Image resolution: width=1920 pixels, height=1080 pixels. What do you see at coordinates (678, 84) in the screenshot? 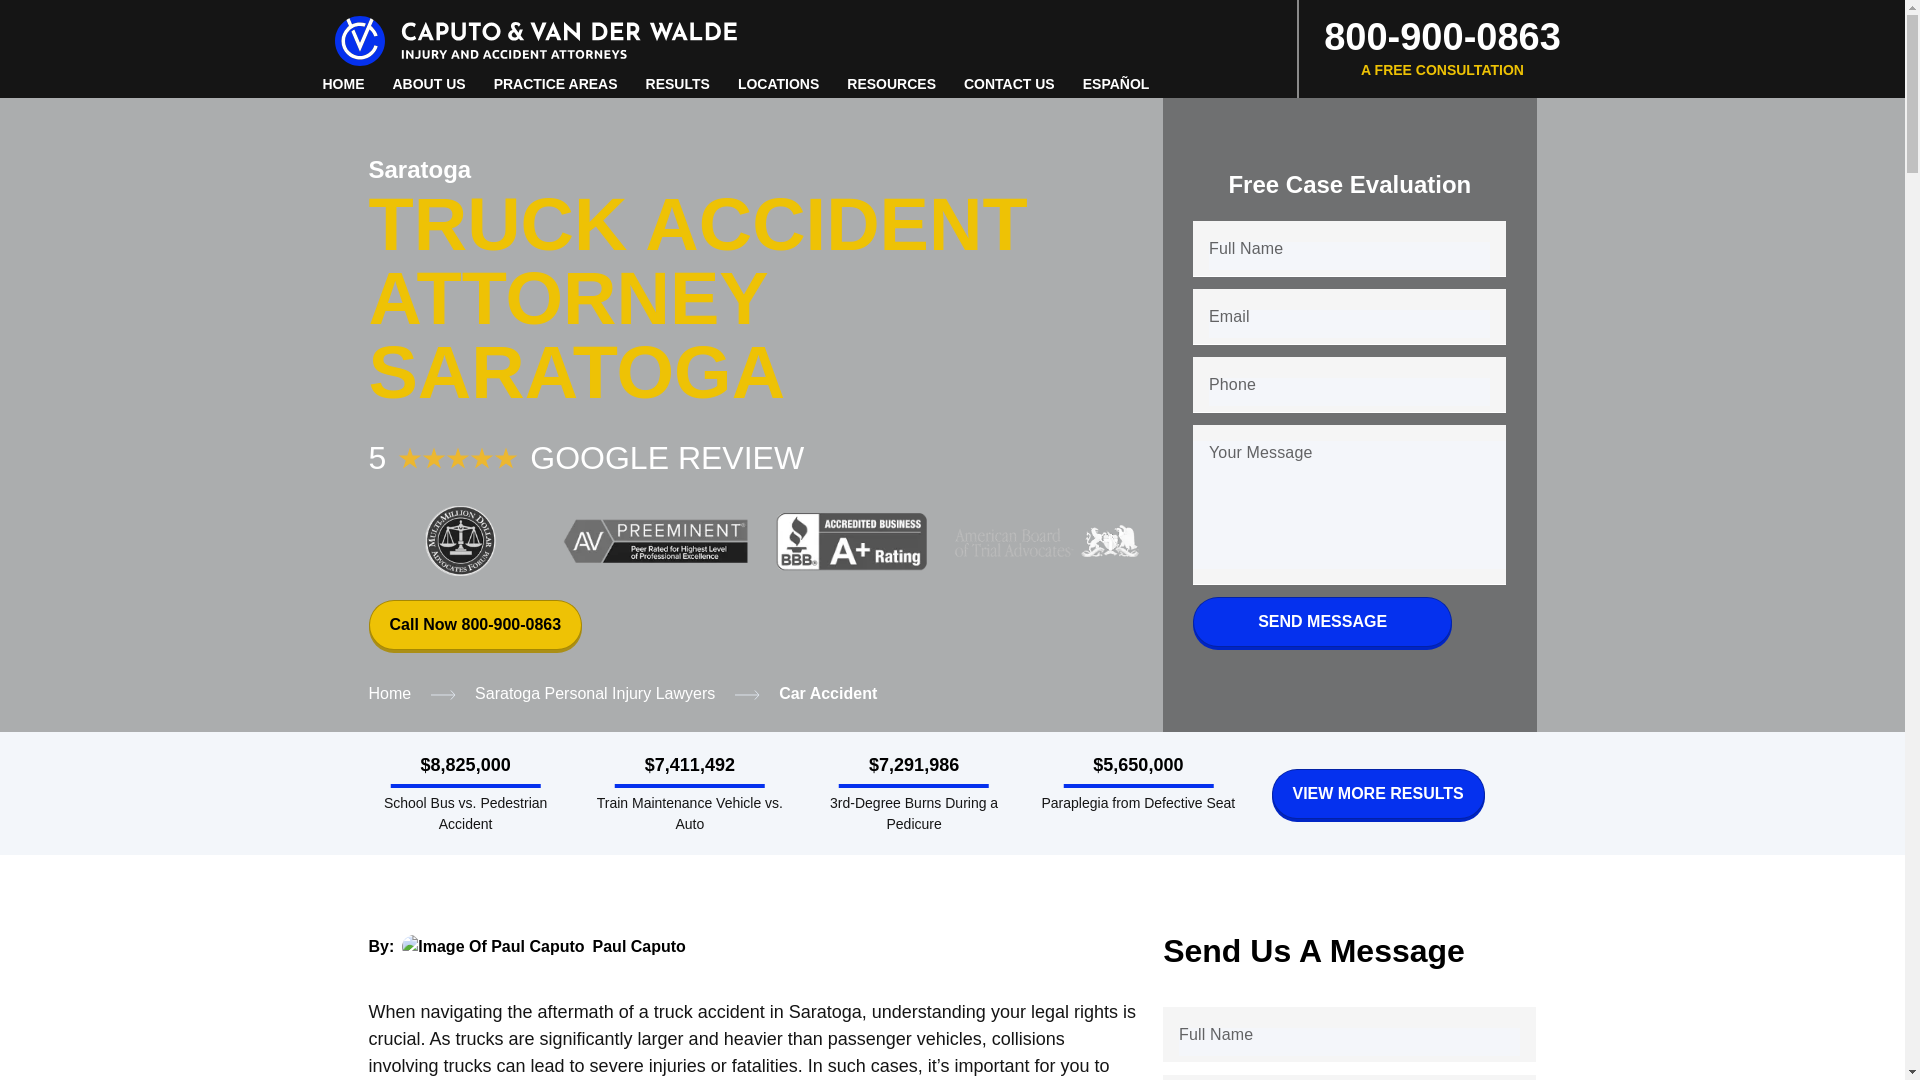
I see `RESULTS` at bounding box center [678, 84].